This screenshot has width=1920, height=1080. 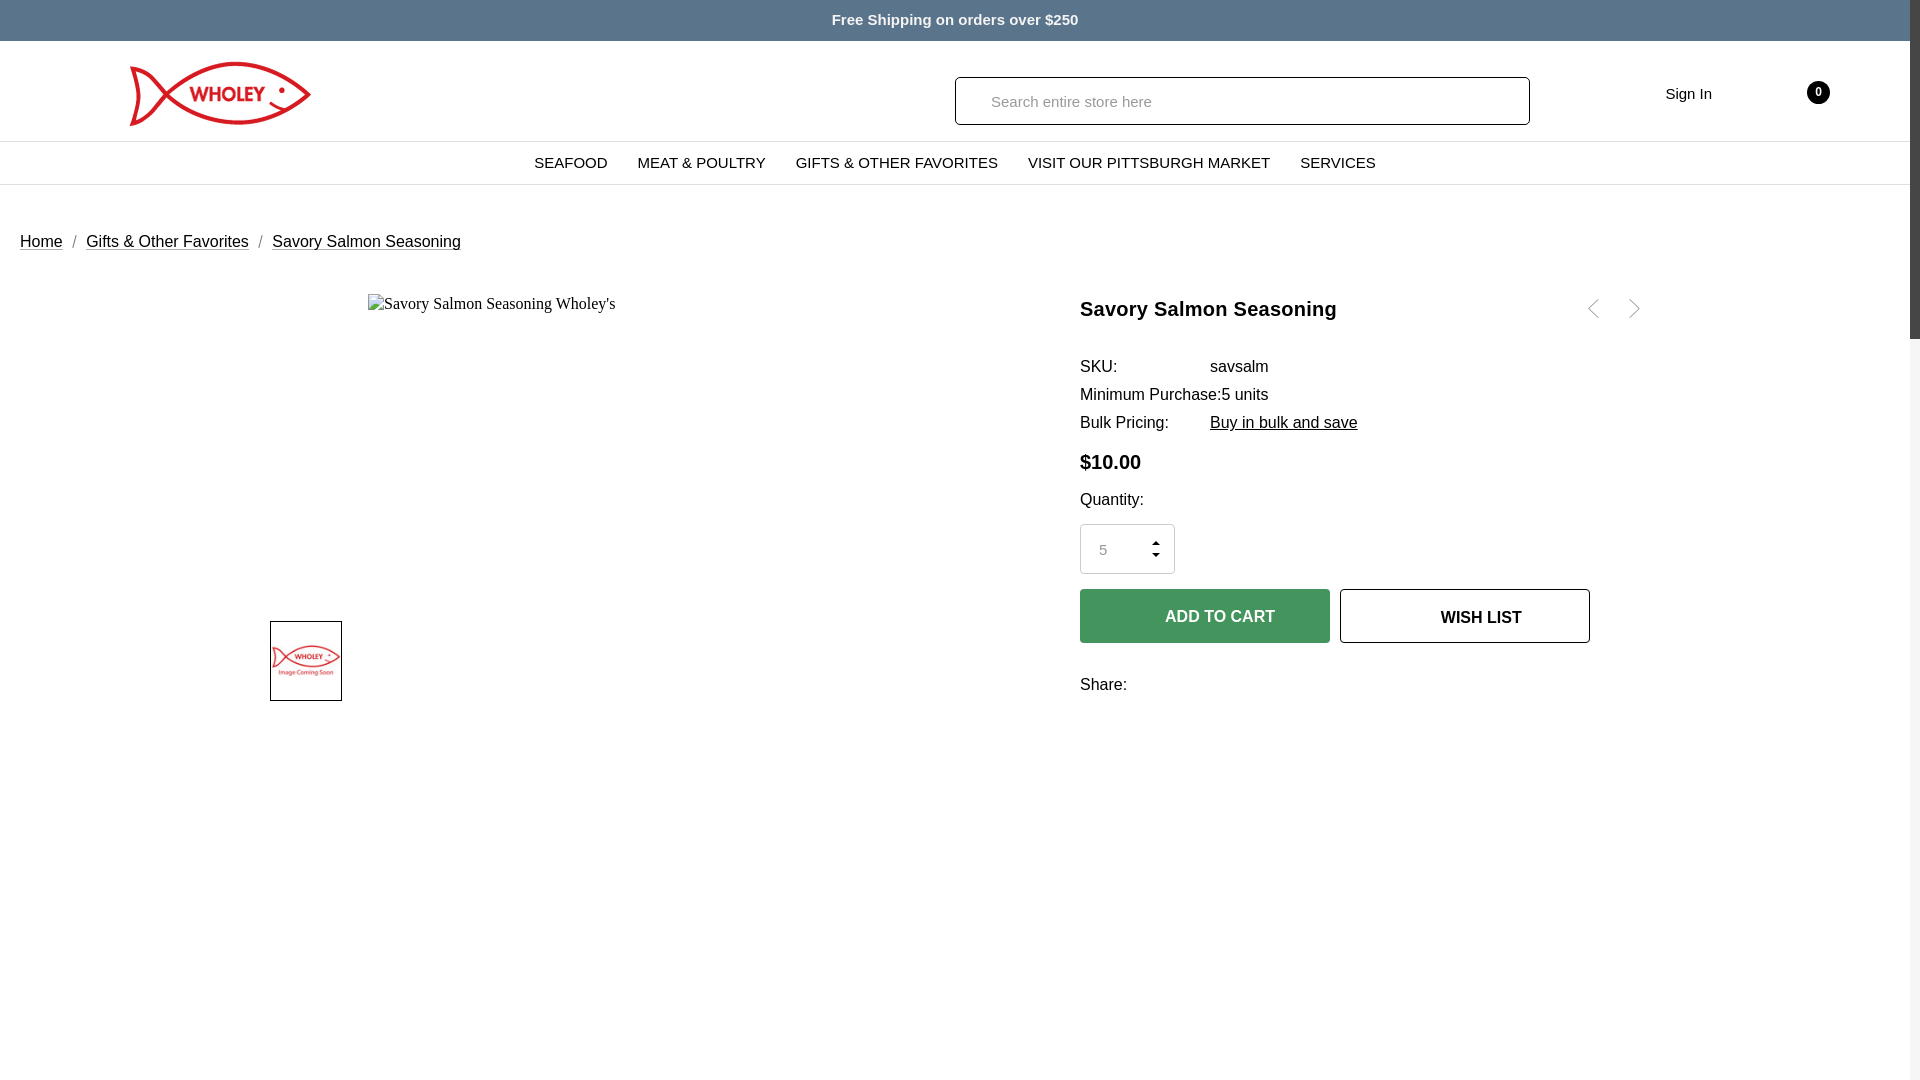 I want to click on Sign In, so click(x=1688, y=92).